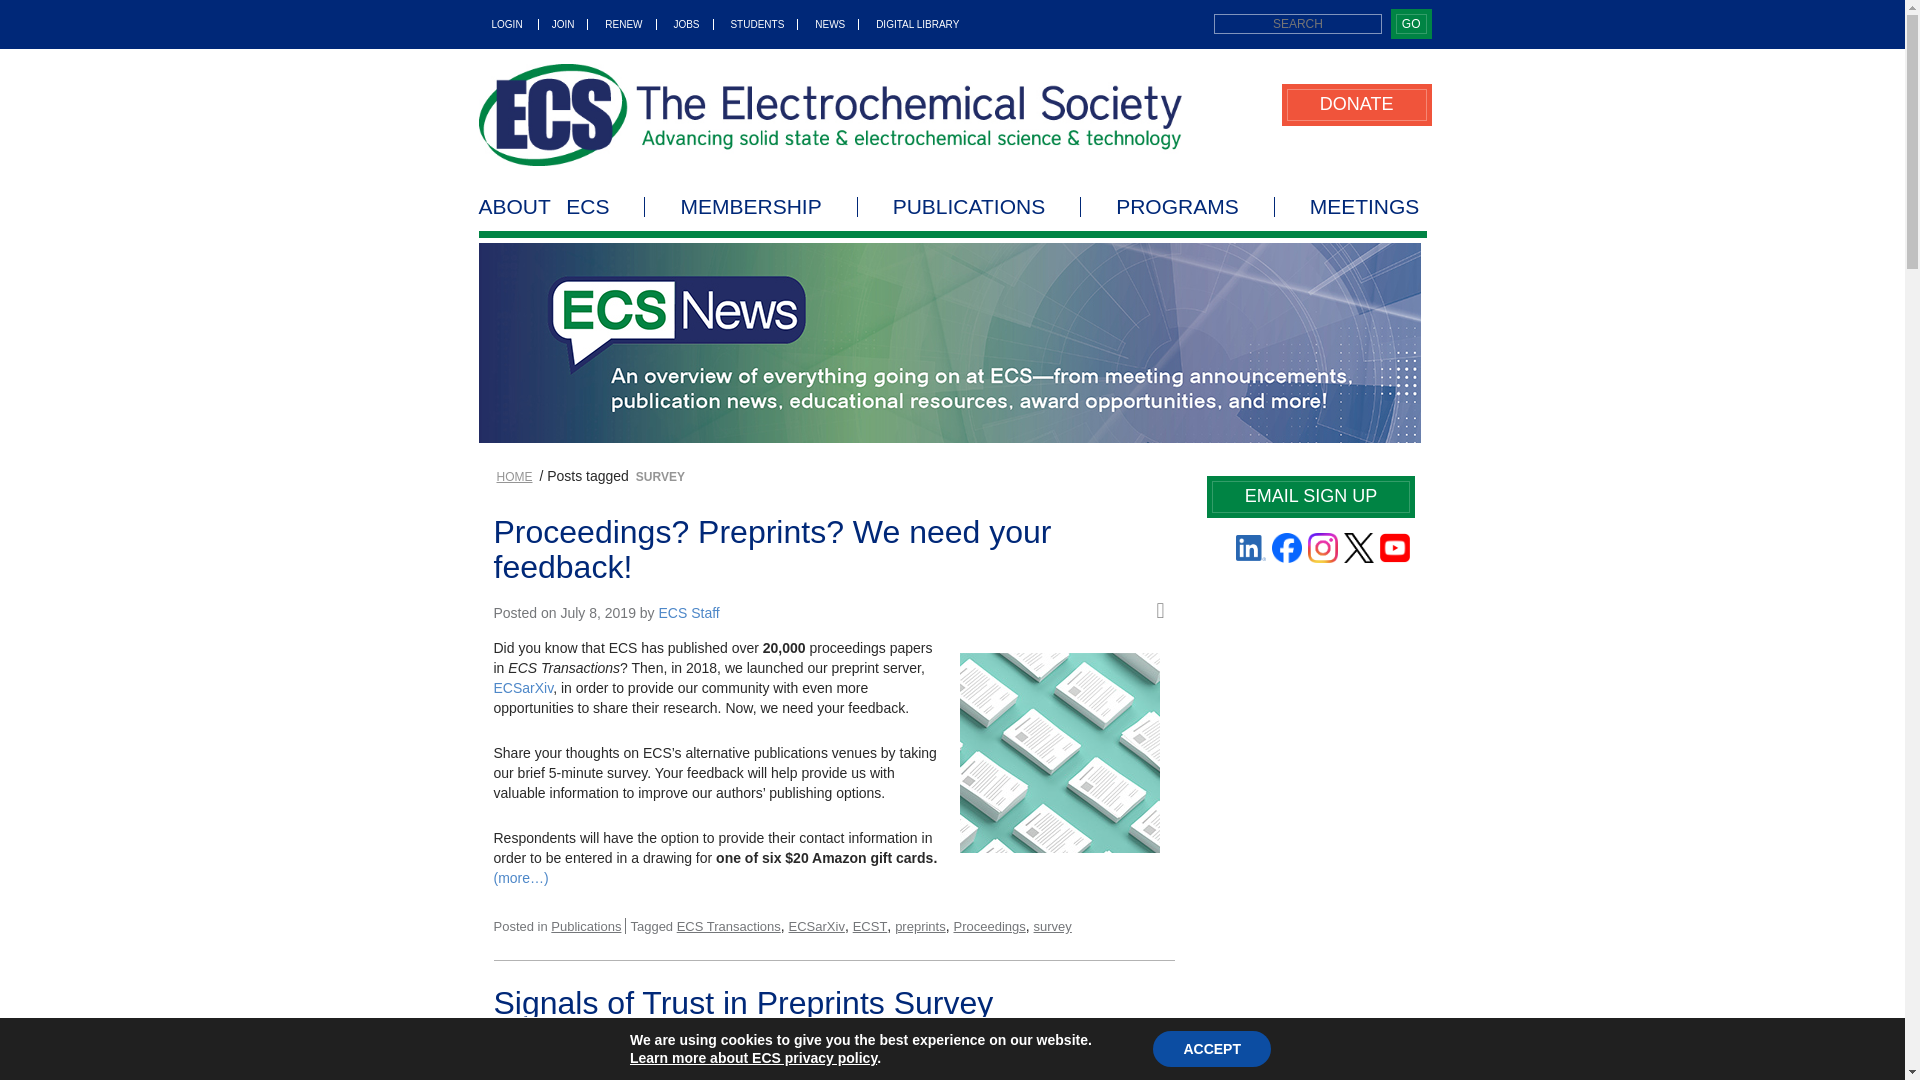  Describe the element at coordinates (910, 24) in the screenshot. I see `DIGITAL LIBRARY` at that location.